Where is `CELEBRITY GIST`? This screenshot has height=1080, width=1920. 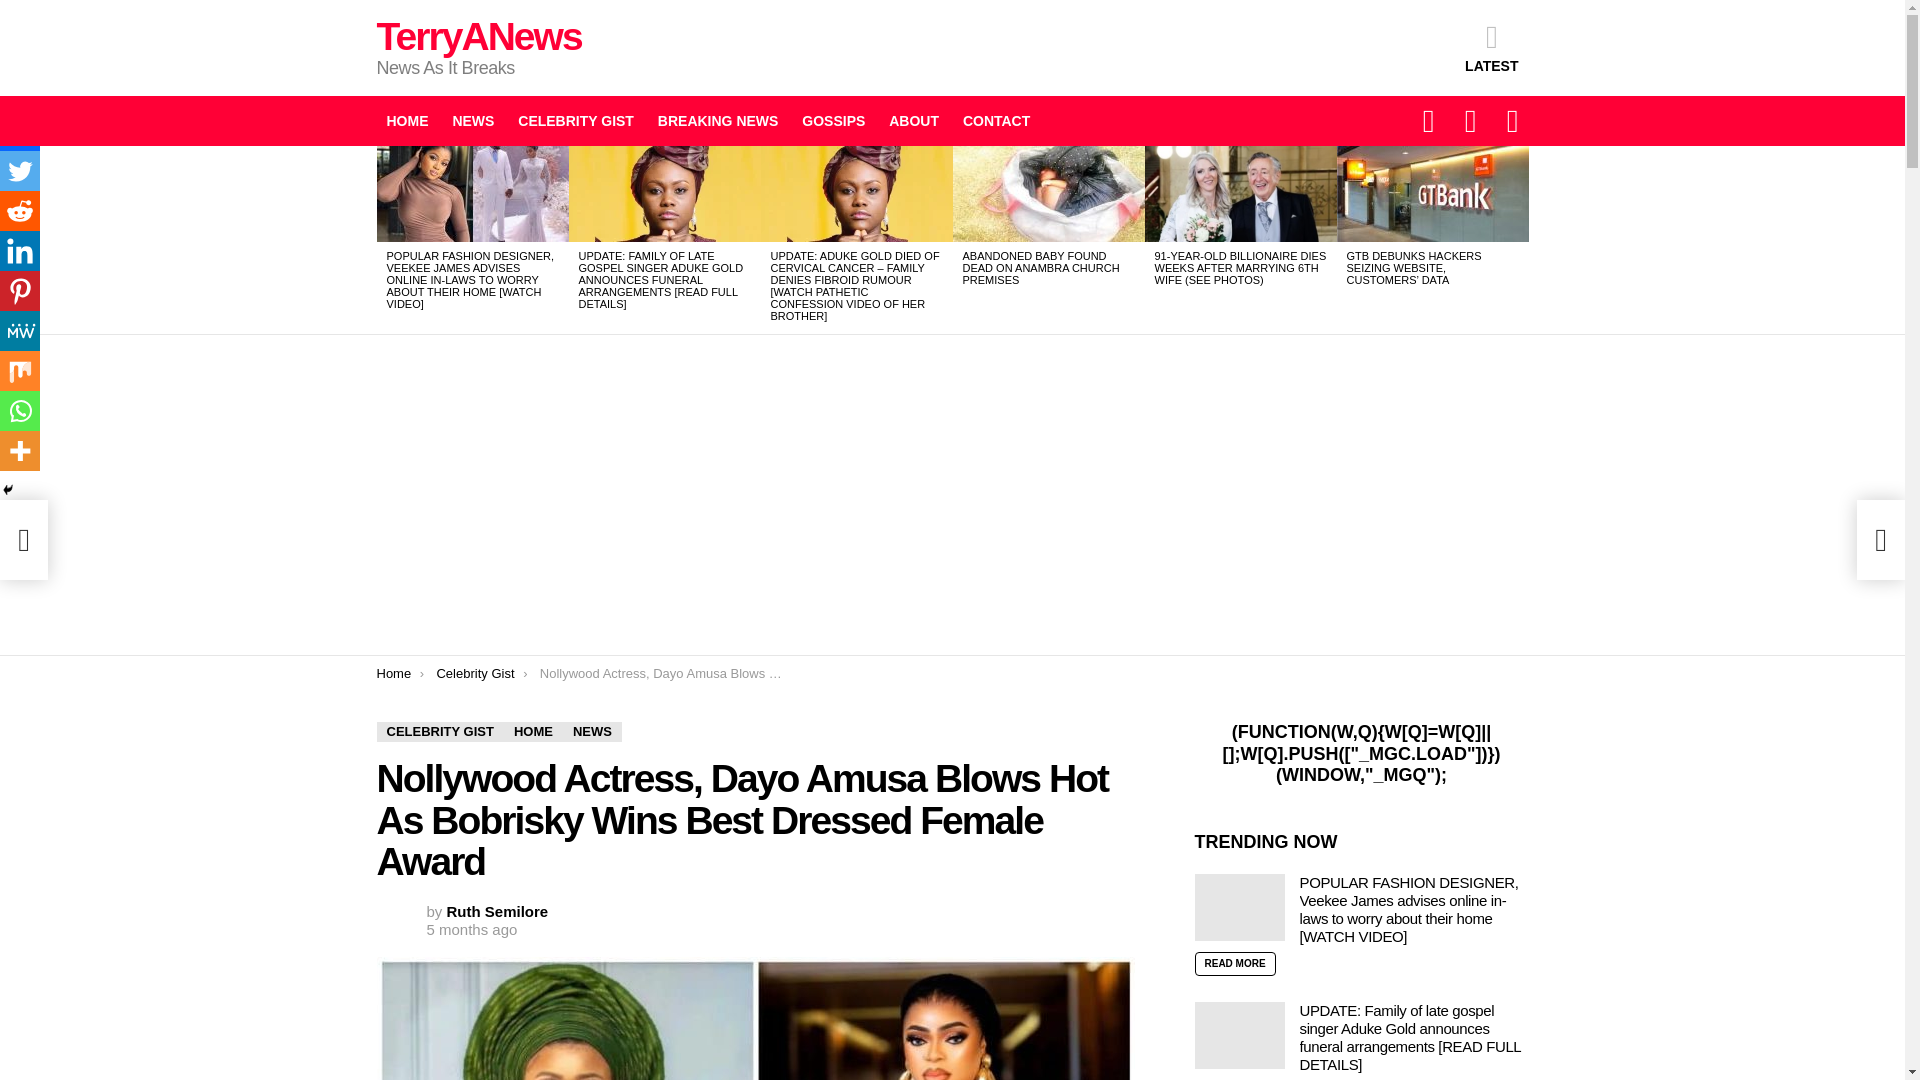
CELEBRITY GIST is located at coordinates (576, 120).